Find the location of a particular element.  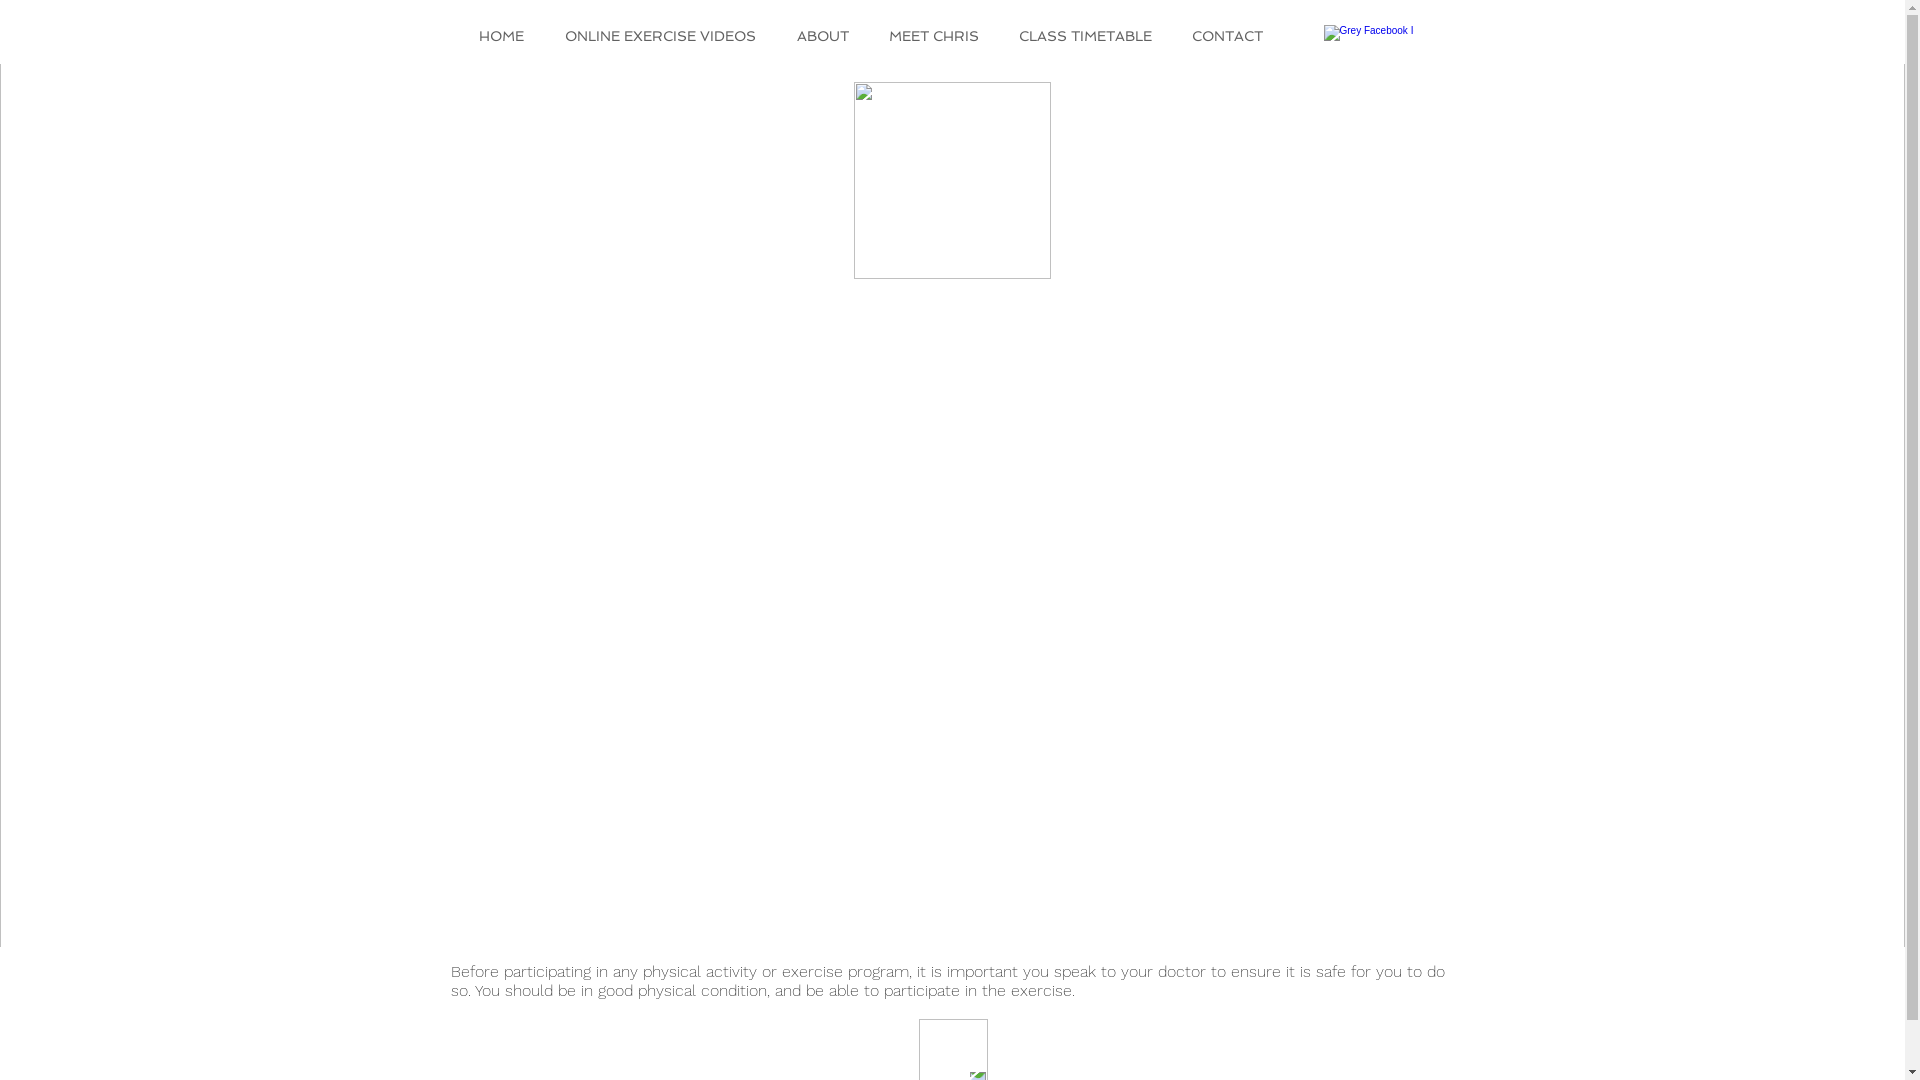

MEET CHRIS is located at coordinates (939, 36).